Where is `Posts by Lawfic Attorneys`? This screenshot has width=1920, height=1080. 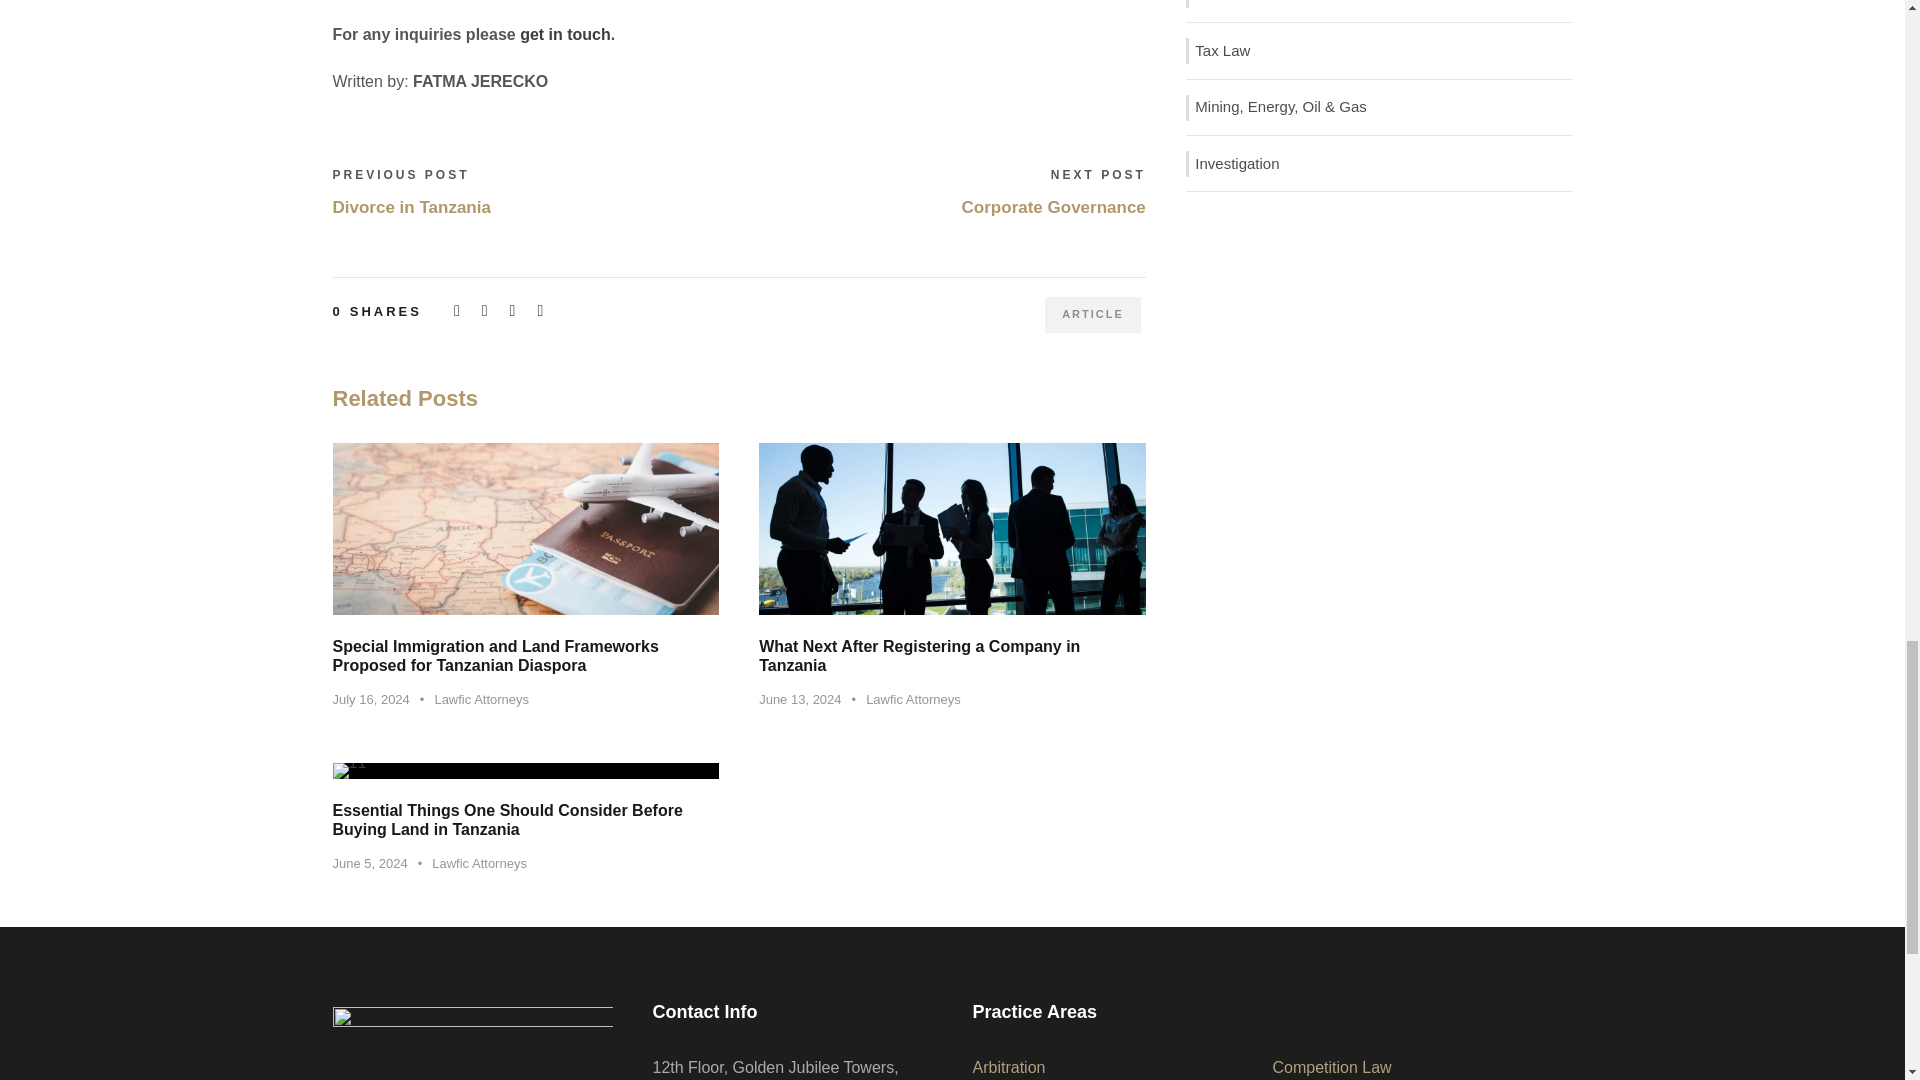 Posts by Lawfic Attorneys is located at coordinates (479, 863).